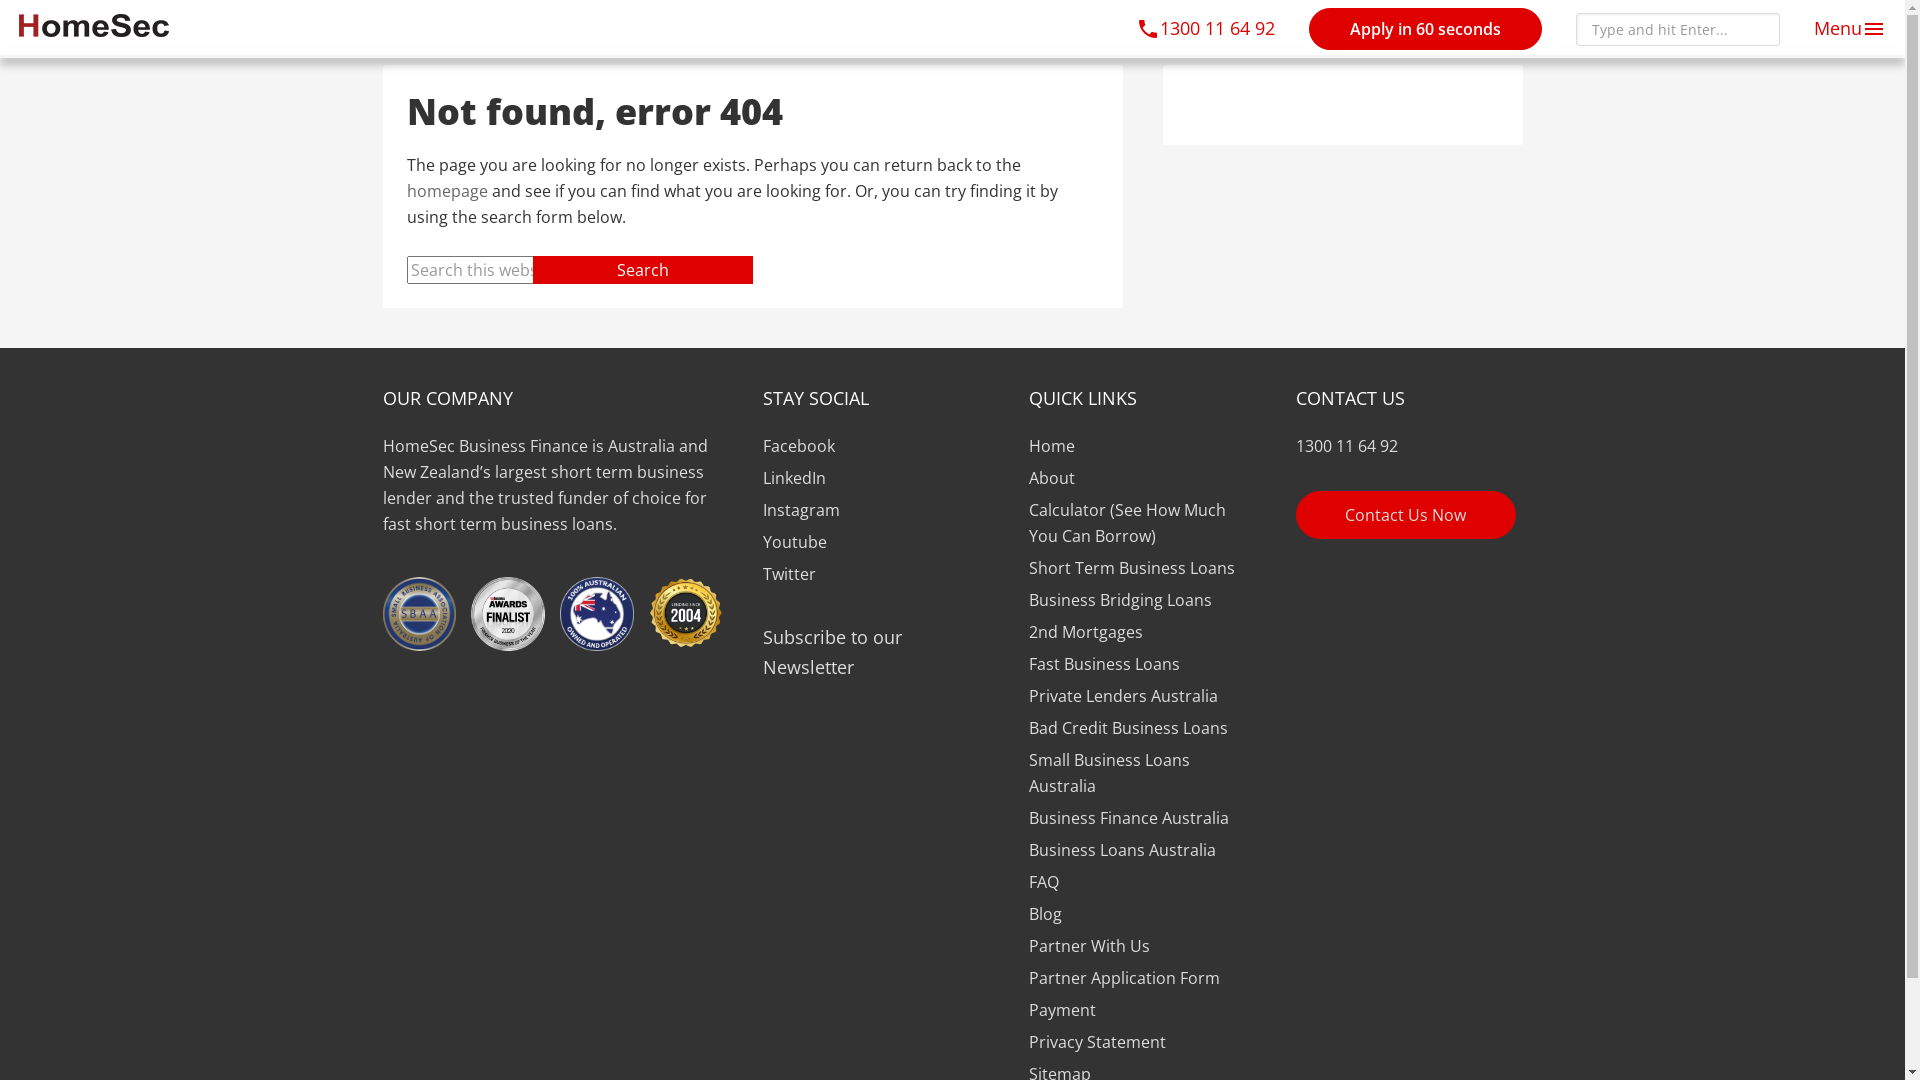 This screenshot has height=1080, width=1920. What do you see at coordinates (1090, 946) in the screenshot?
I see `Partner With Us` at bounding box center [1090, 946].